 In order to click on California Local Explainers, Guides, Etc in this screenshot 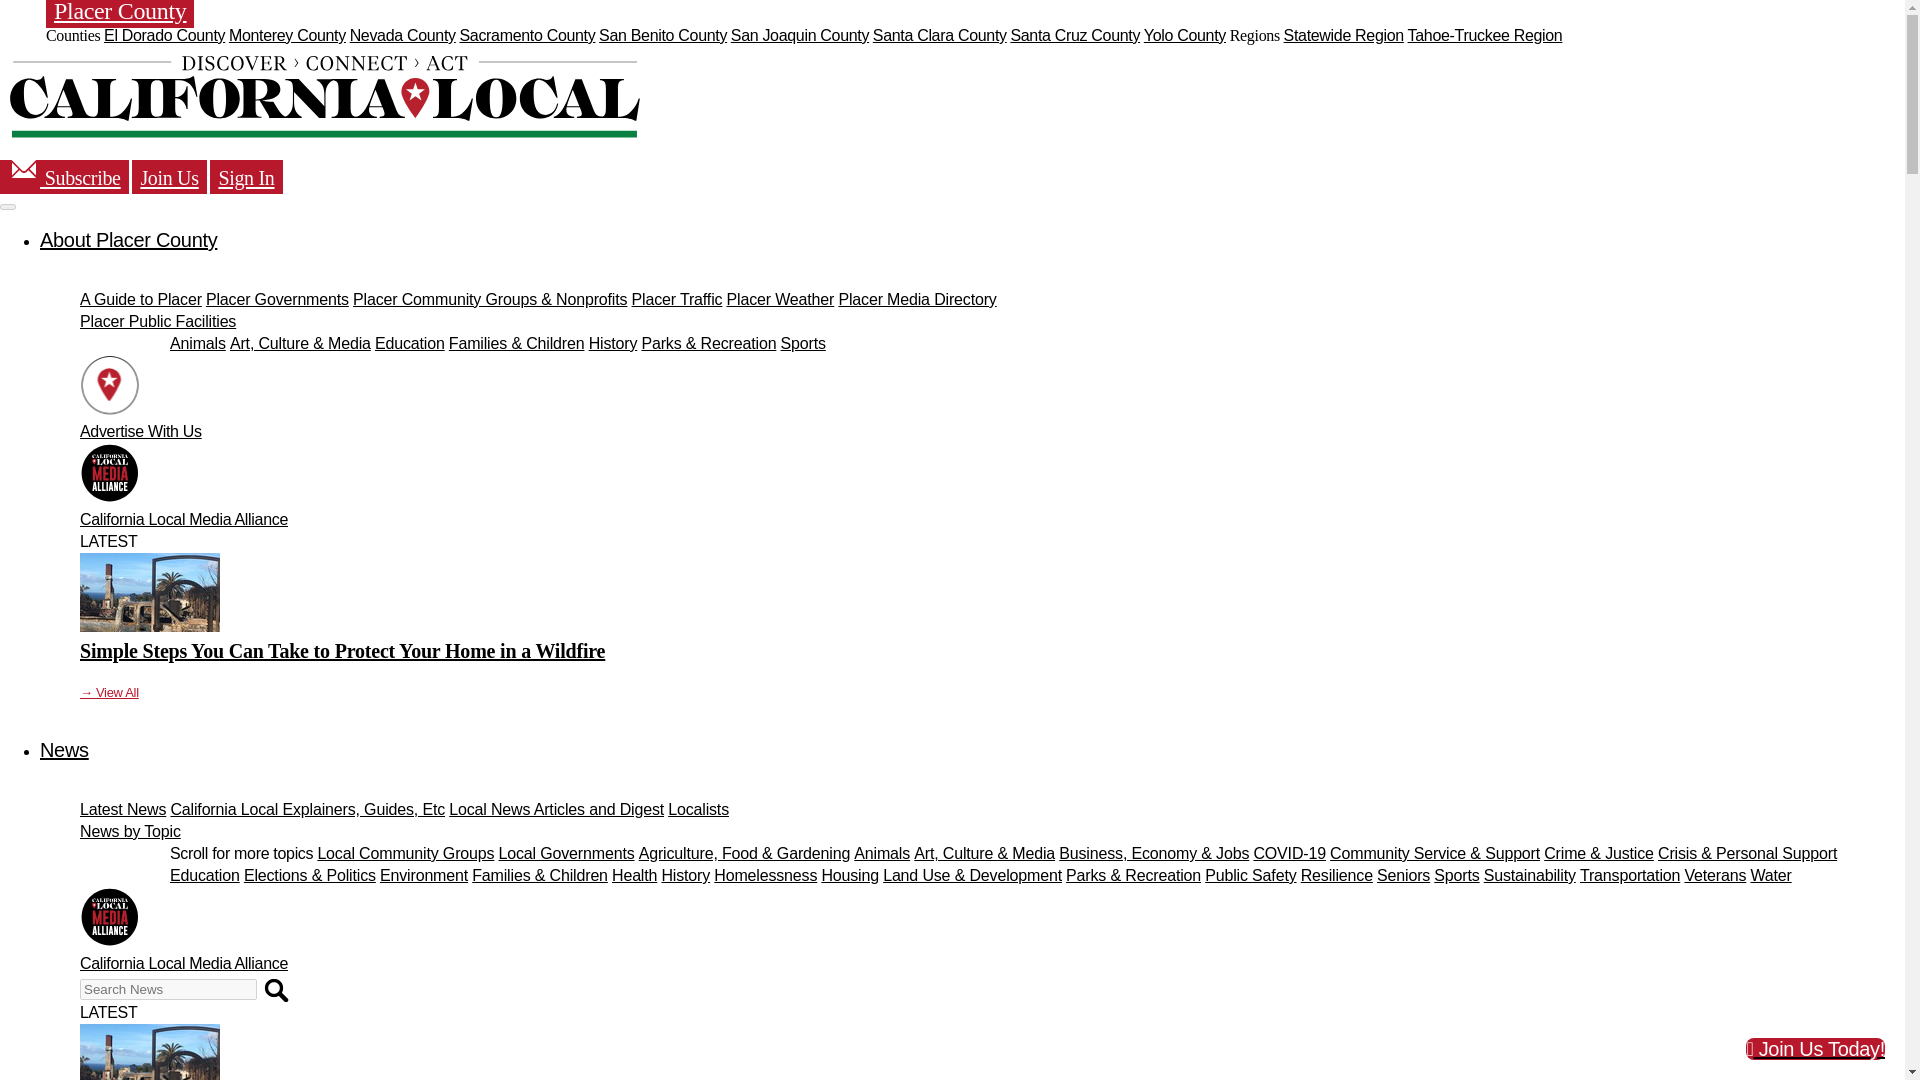, I will do `click(308, 809)`.